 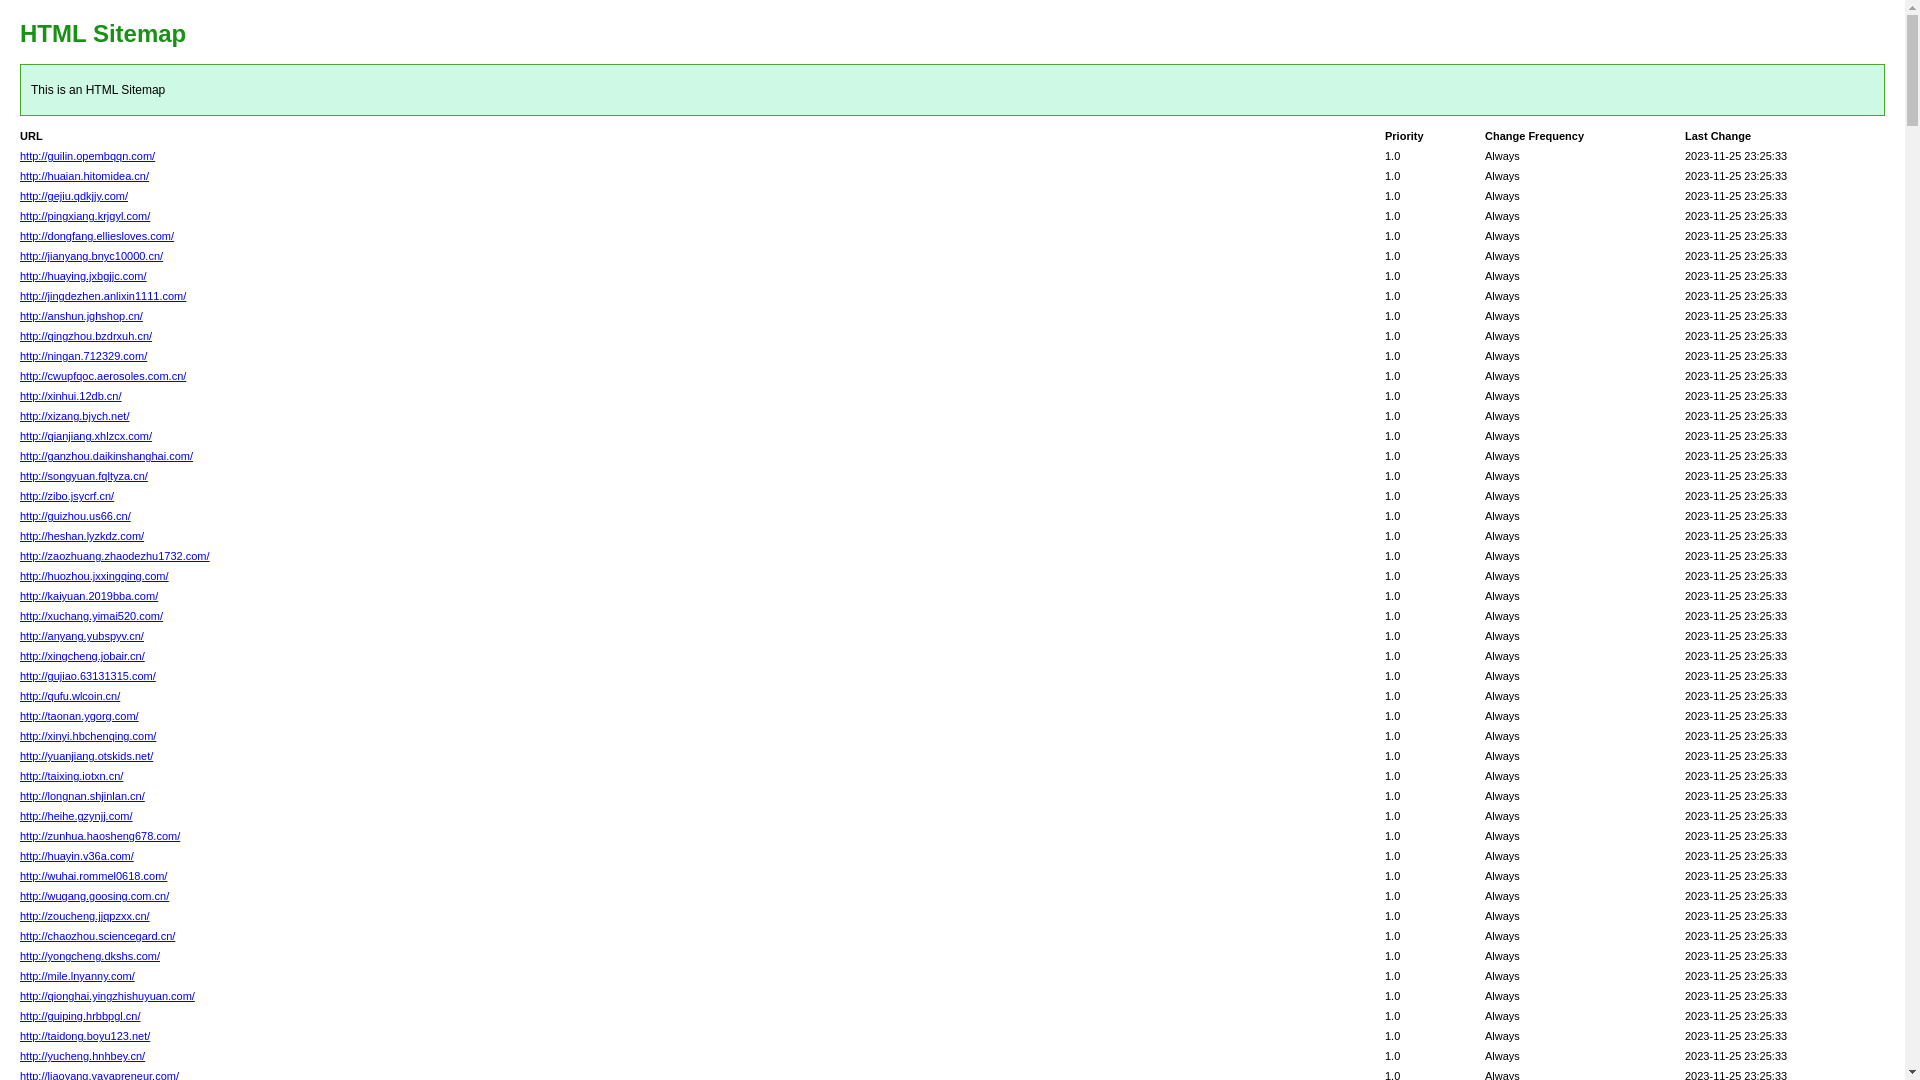 What do you see at coordinates (97, 236) in the screenshot?
I see `http://dongfang.elliesloves.com/` at bounding box center [97, 236].